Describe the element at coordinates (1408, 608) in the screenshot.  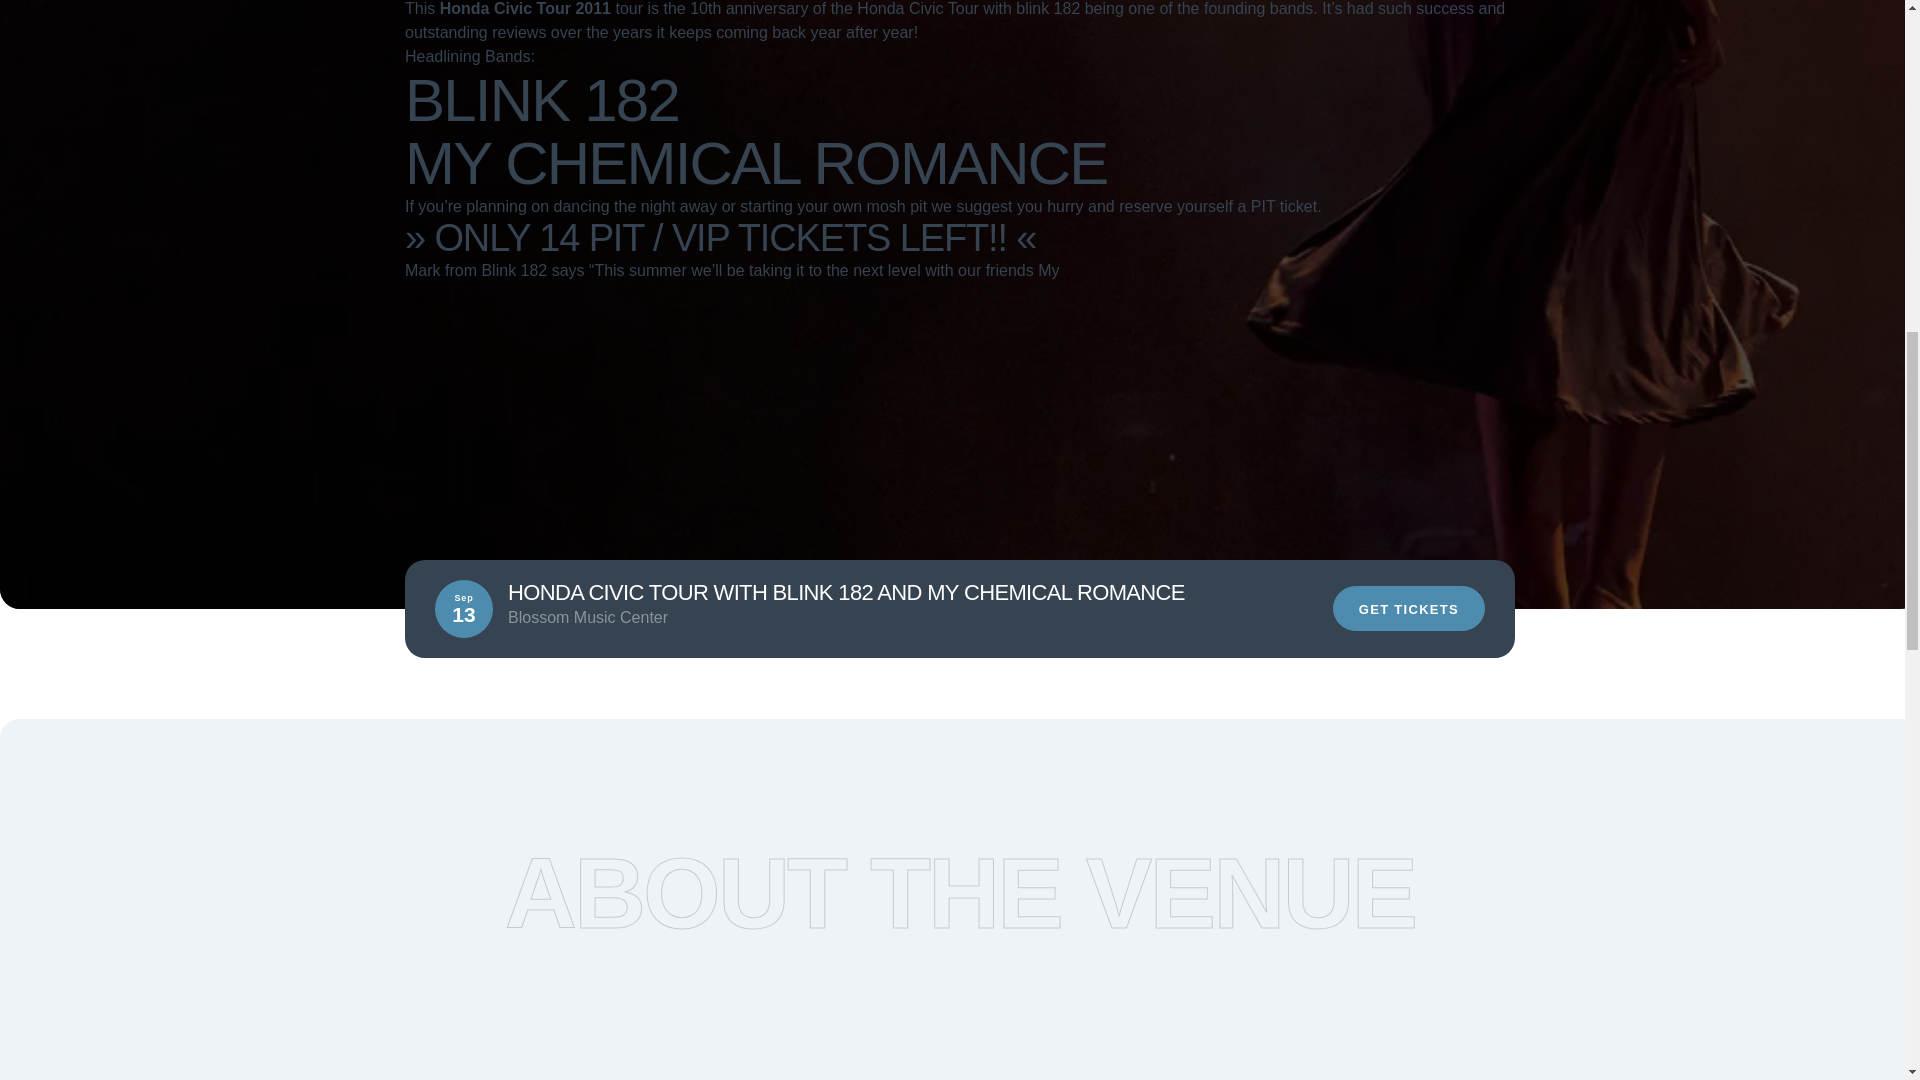
I see `GET TICKETS` at that location.